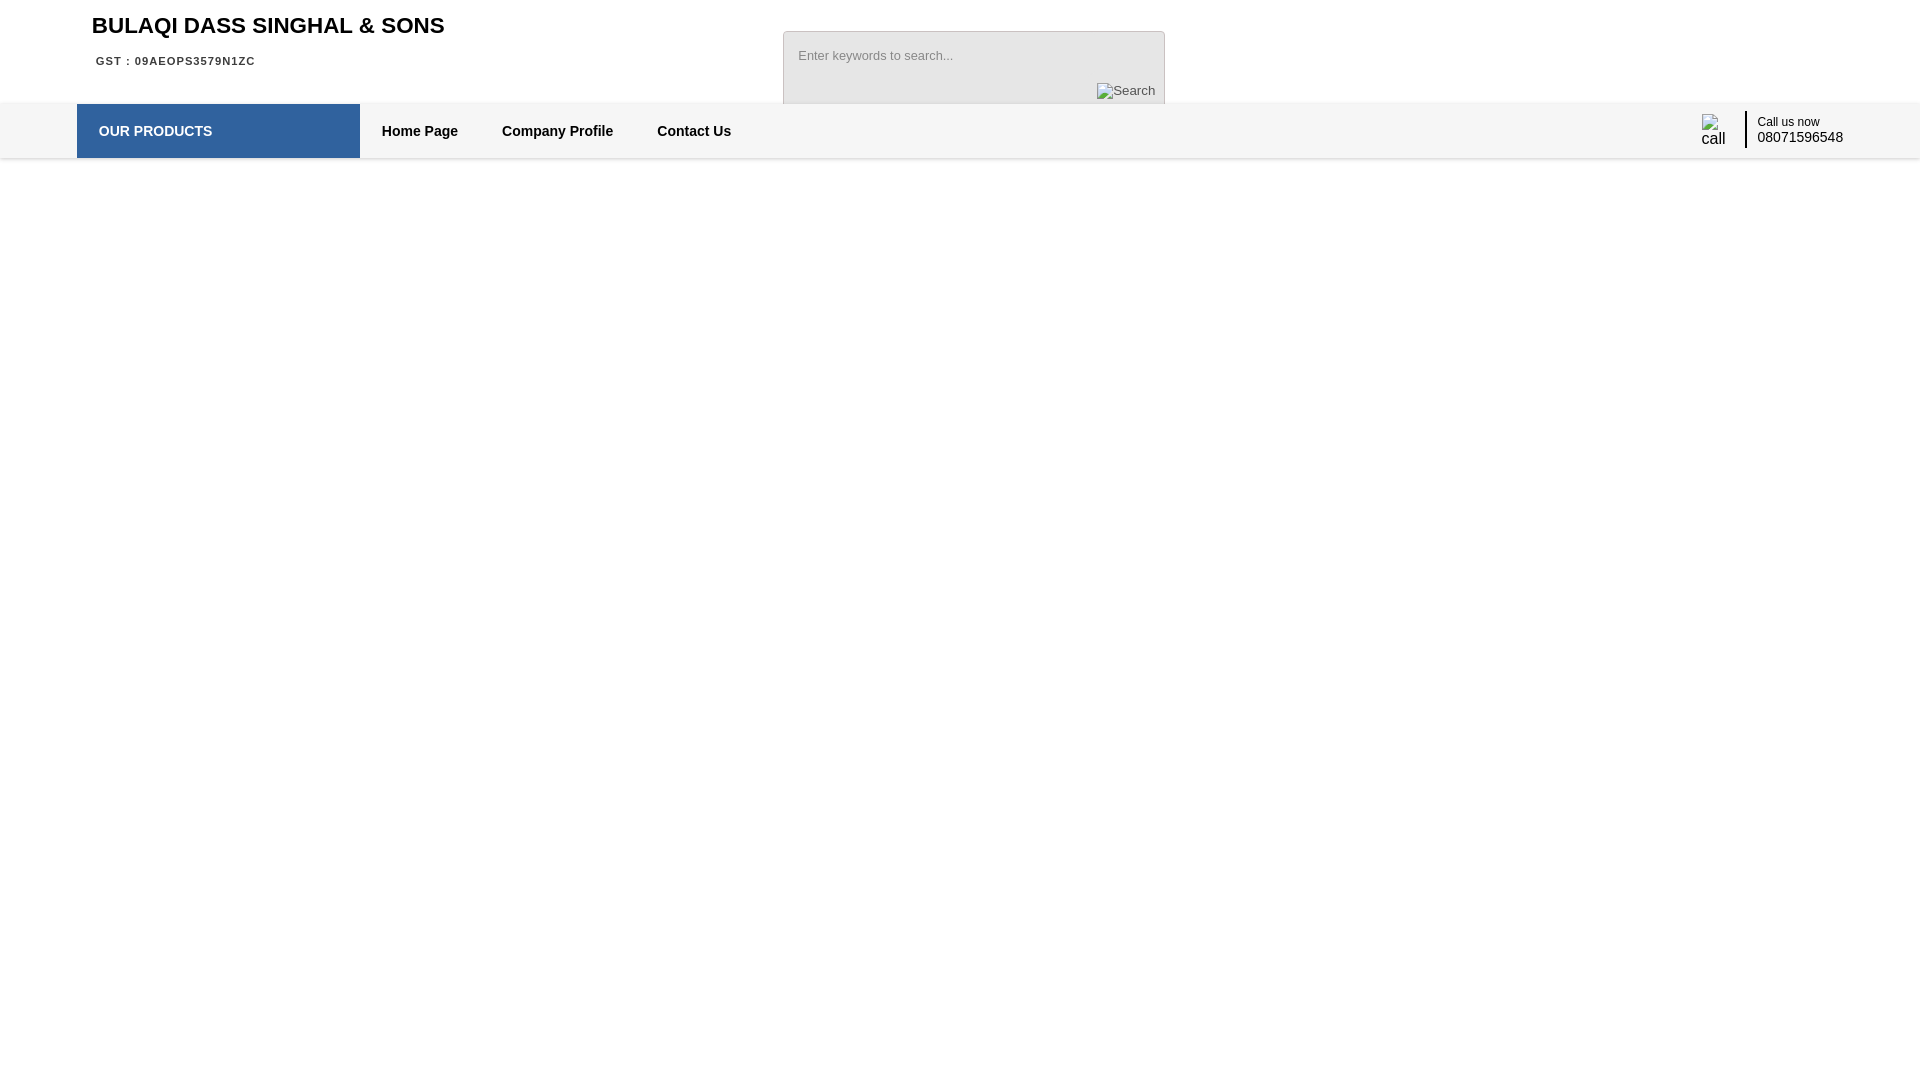 Image resolution: width=1920 pixels, height=1080 pixels. I want to click on OUR PRODUCTS, so click(218, 130).